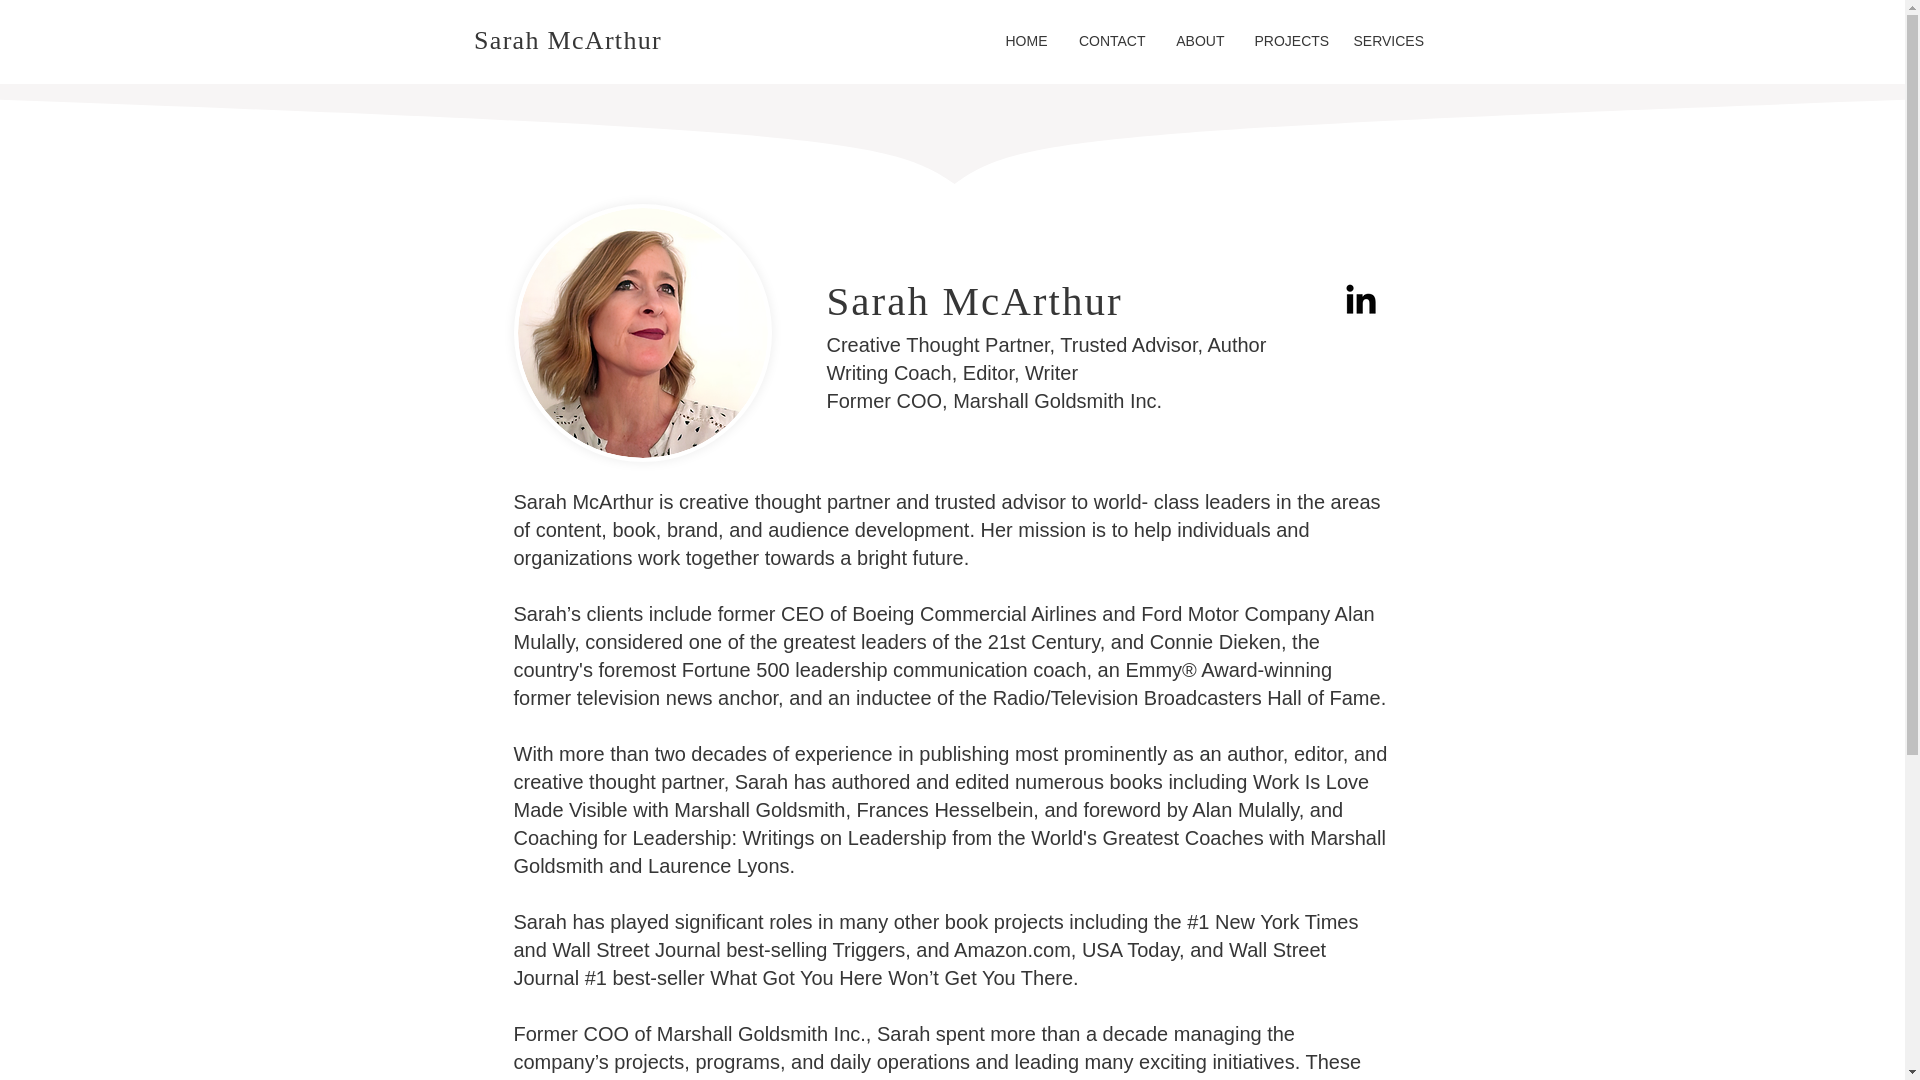  Describe the element at coordinates (1384, 40) in the screenshot. I see `SERVICES` at that location.